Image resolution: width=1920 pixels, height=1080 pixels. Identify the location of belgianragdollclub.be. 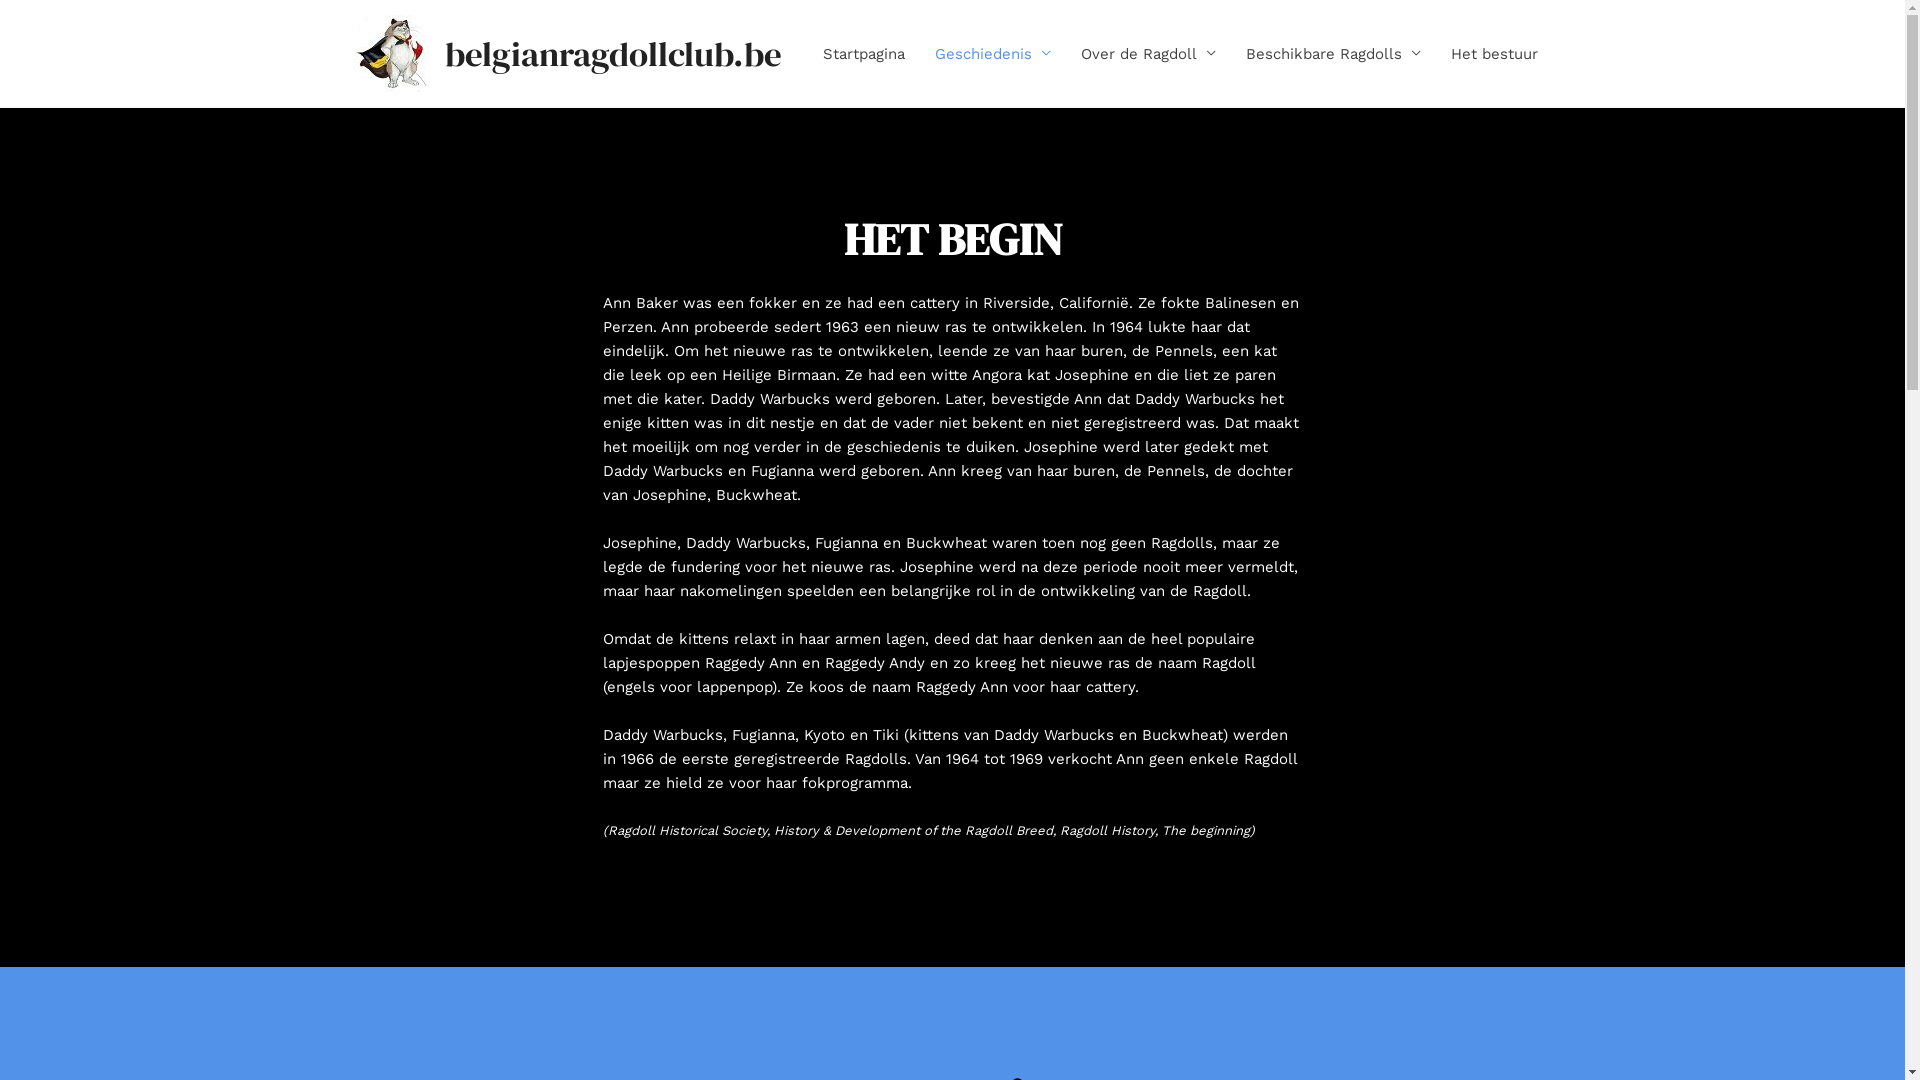
(612, 54).